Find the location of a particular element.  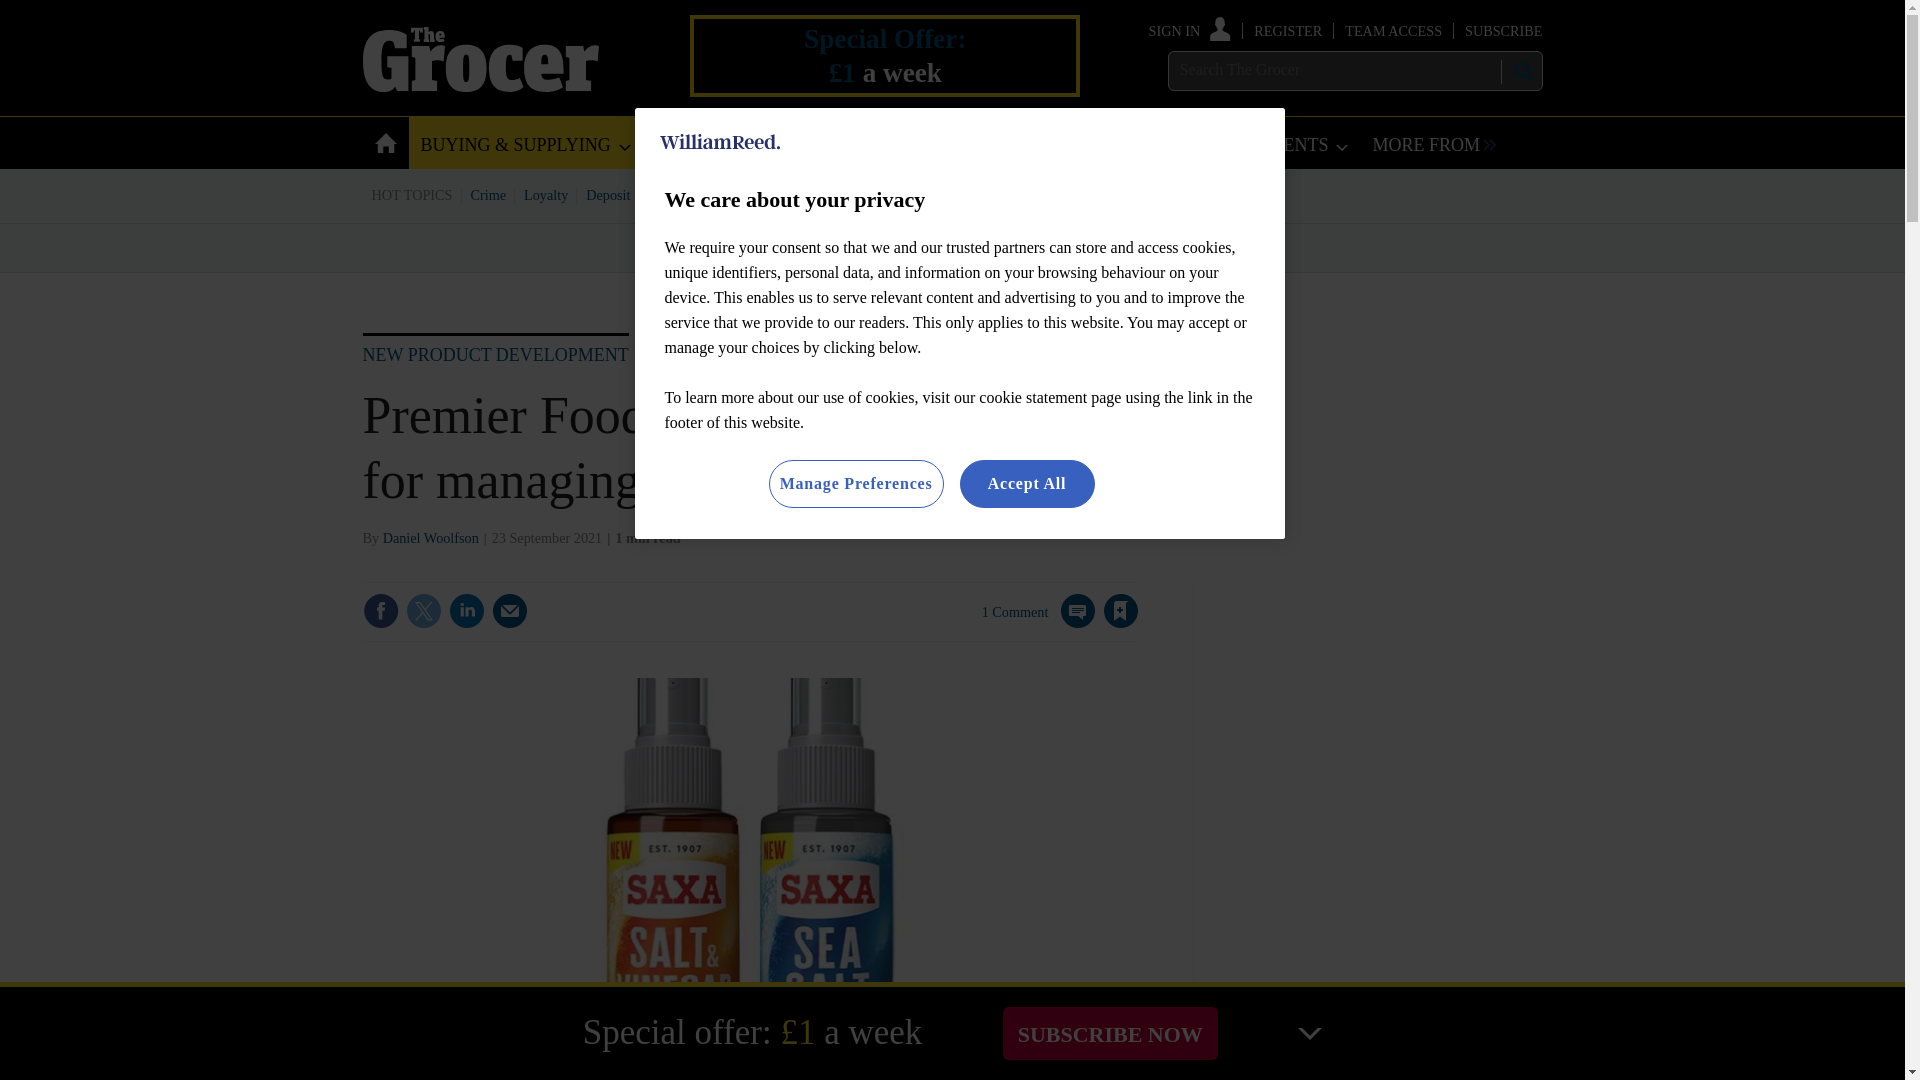

Site name is located at coordinates (480, 86).